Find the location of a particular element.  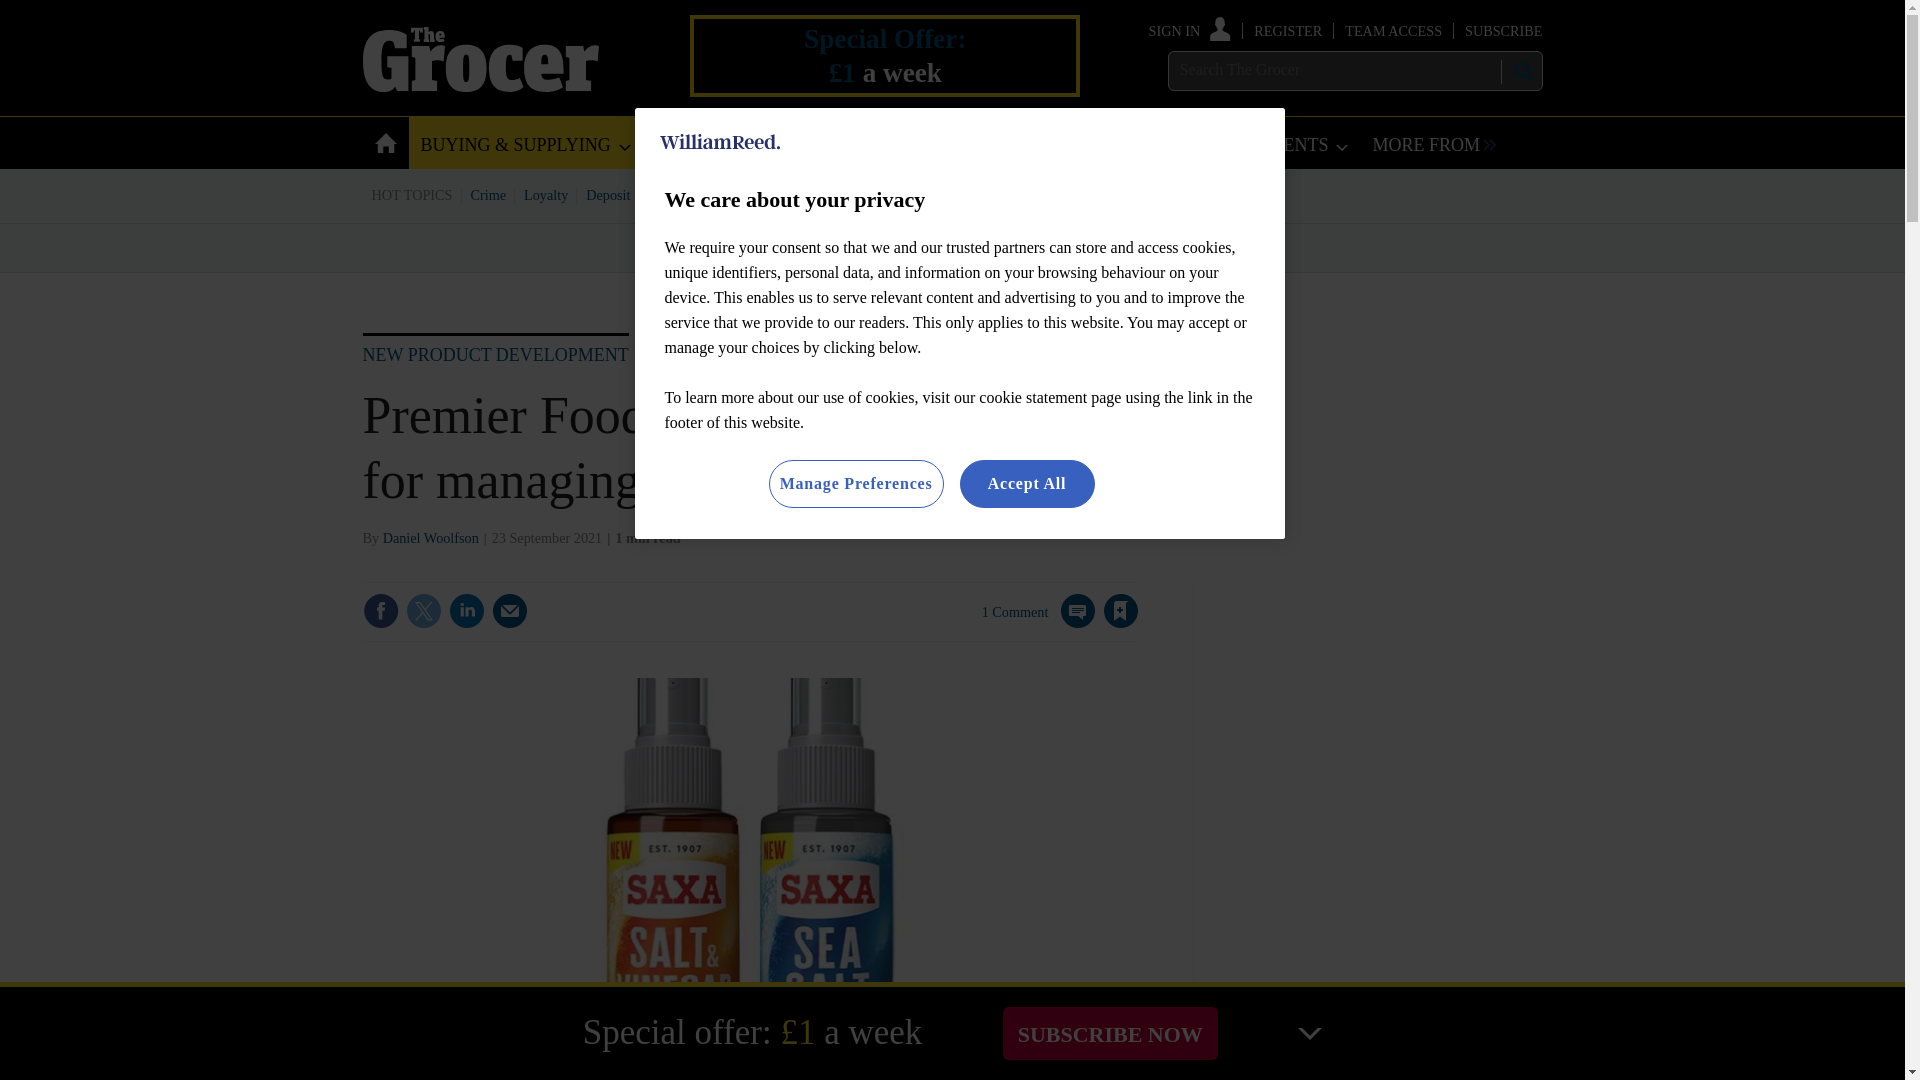

Site name is located at coordinates (480, 86).